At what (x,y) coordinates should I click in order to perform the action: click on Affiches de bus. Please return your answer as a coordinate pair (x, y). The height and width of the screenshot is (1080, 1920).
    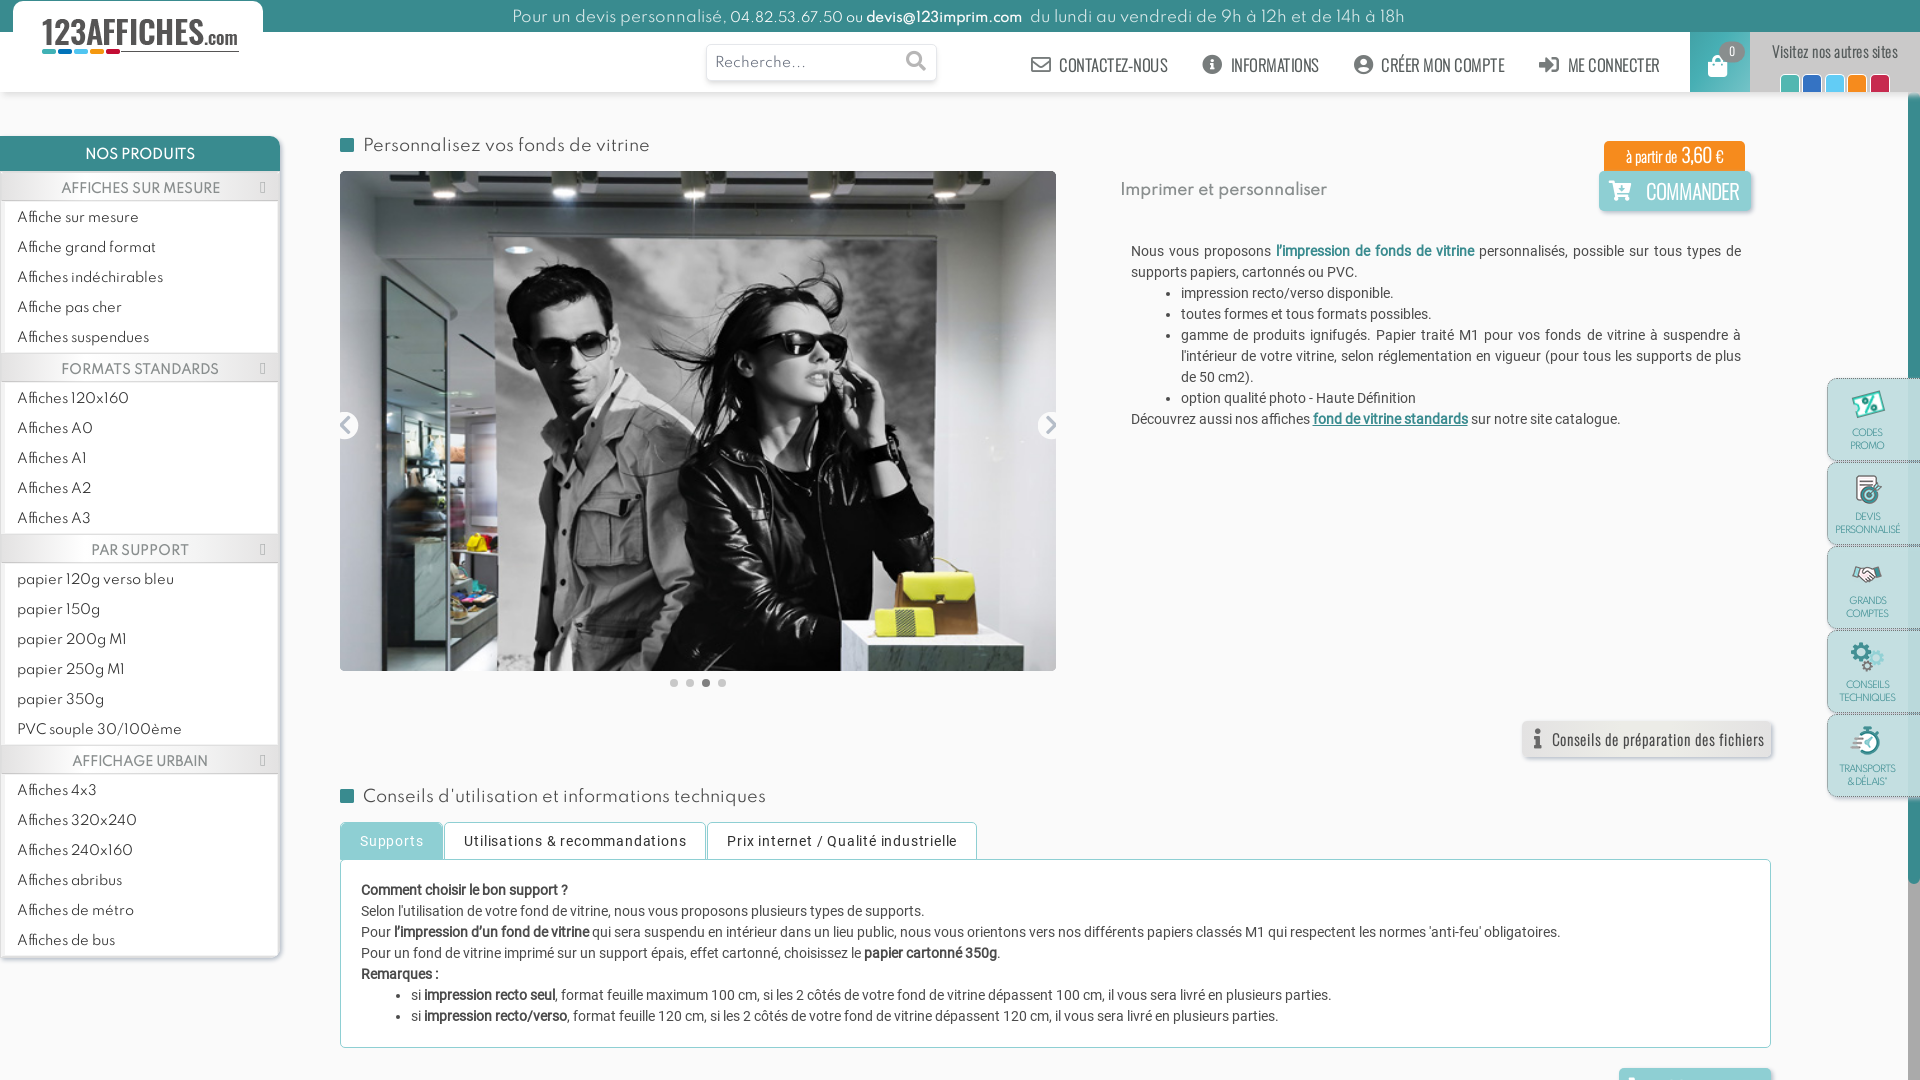
    Looking at the image, I should click on (147, 940).